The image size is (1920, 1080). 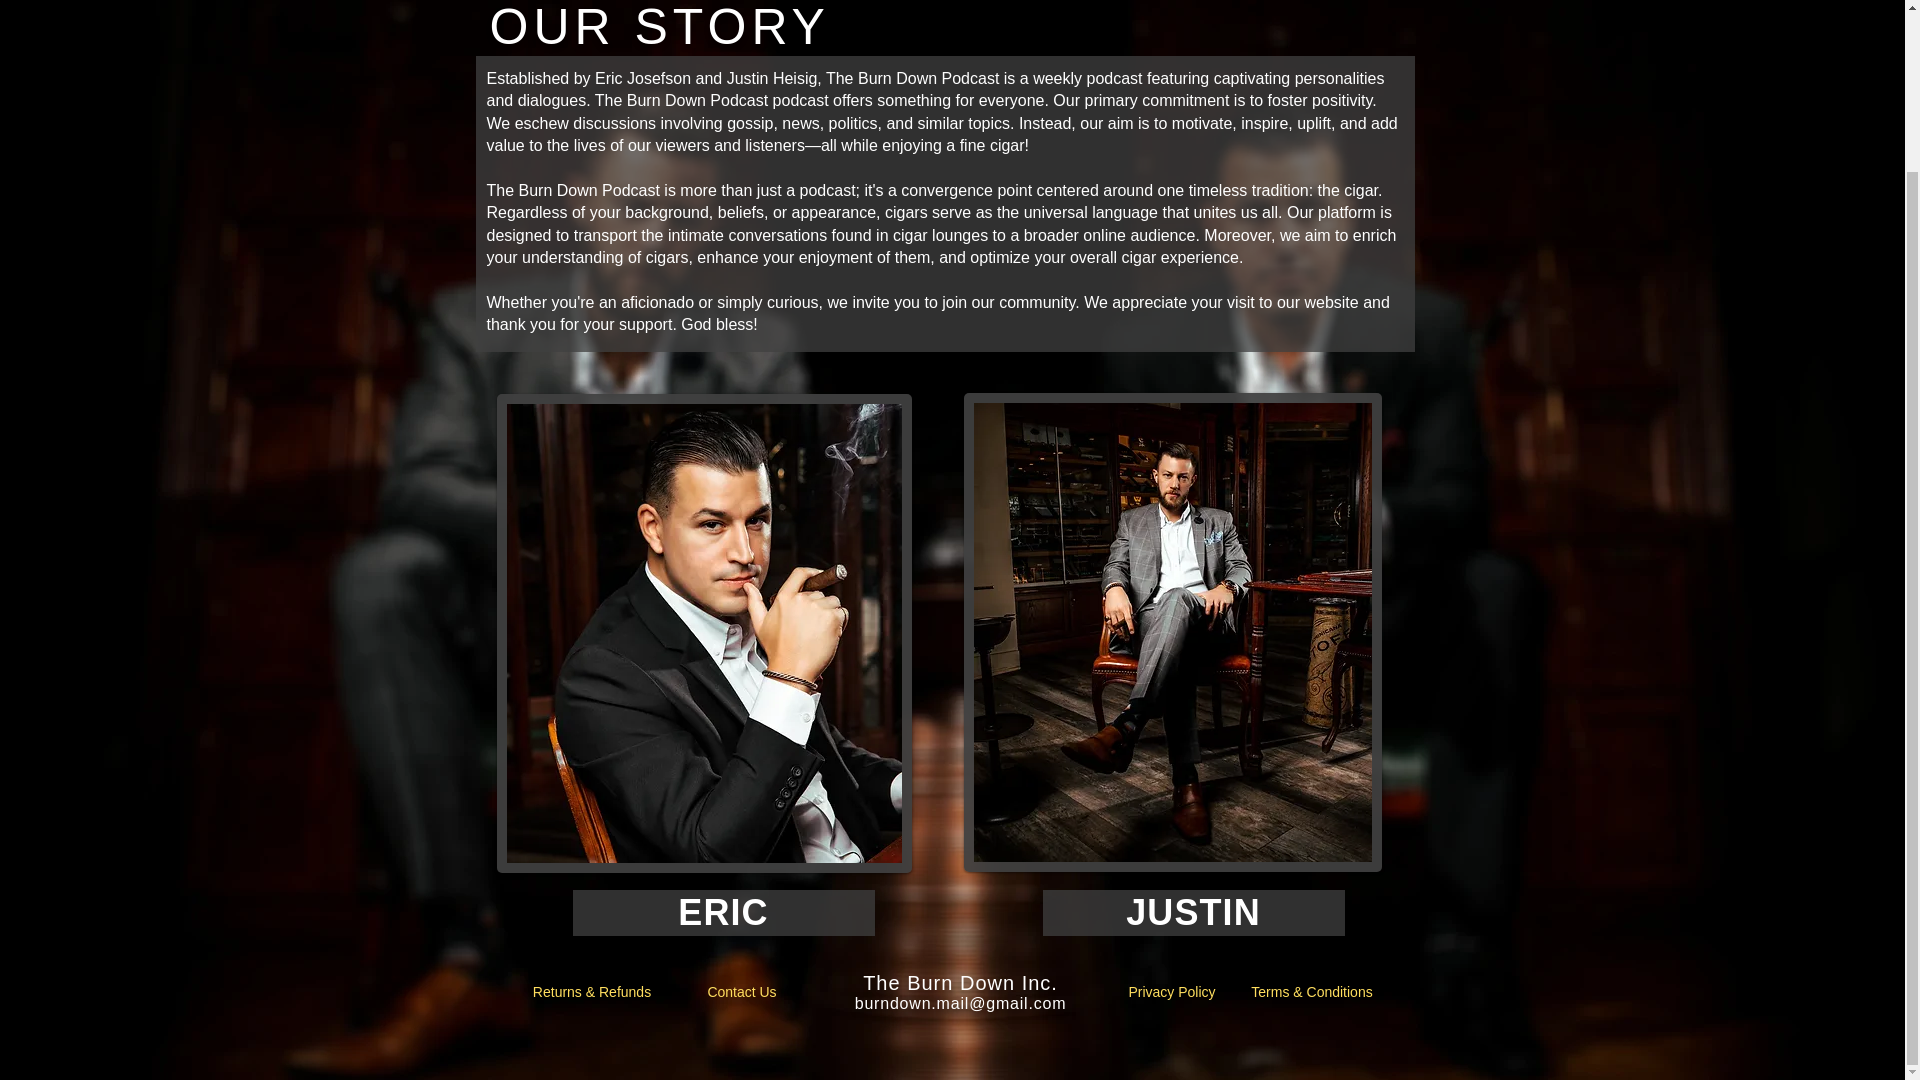 What do you see at coordinates (740, 992) in the screenshot?
I see `Contact Us` at bounding box center [740, 992].